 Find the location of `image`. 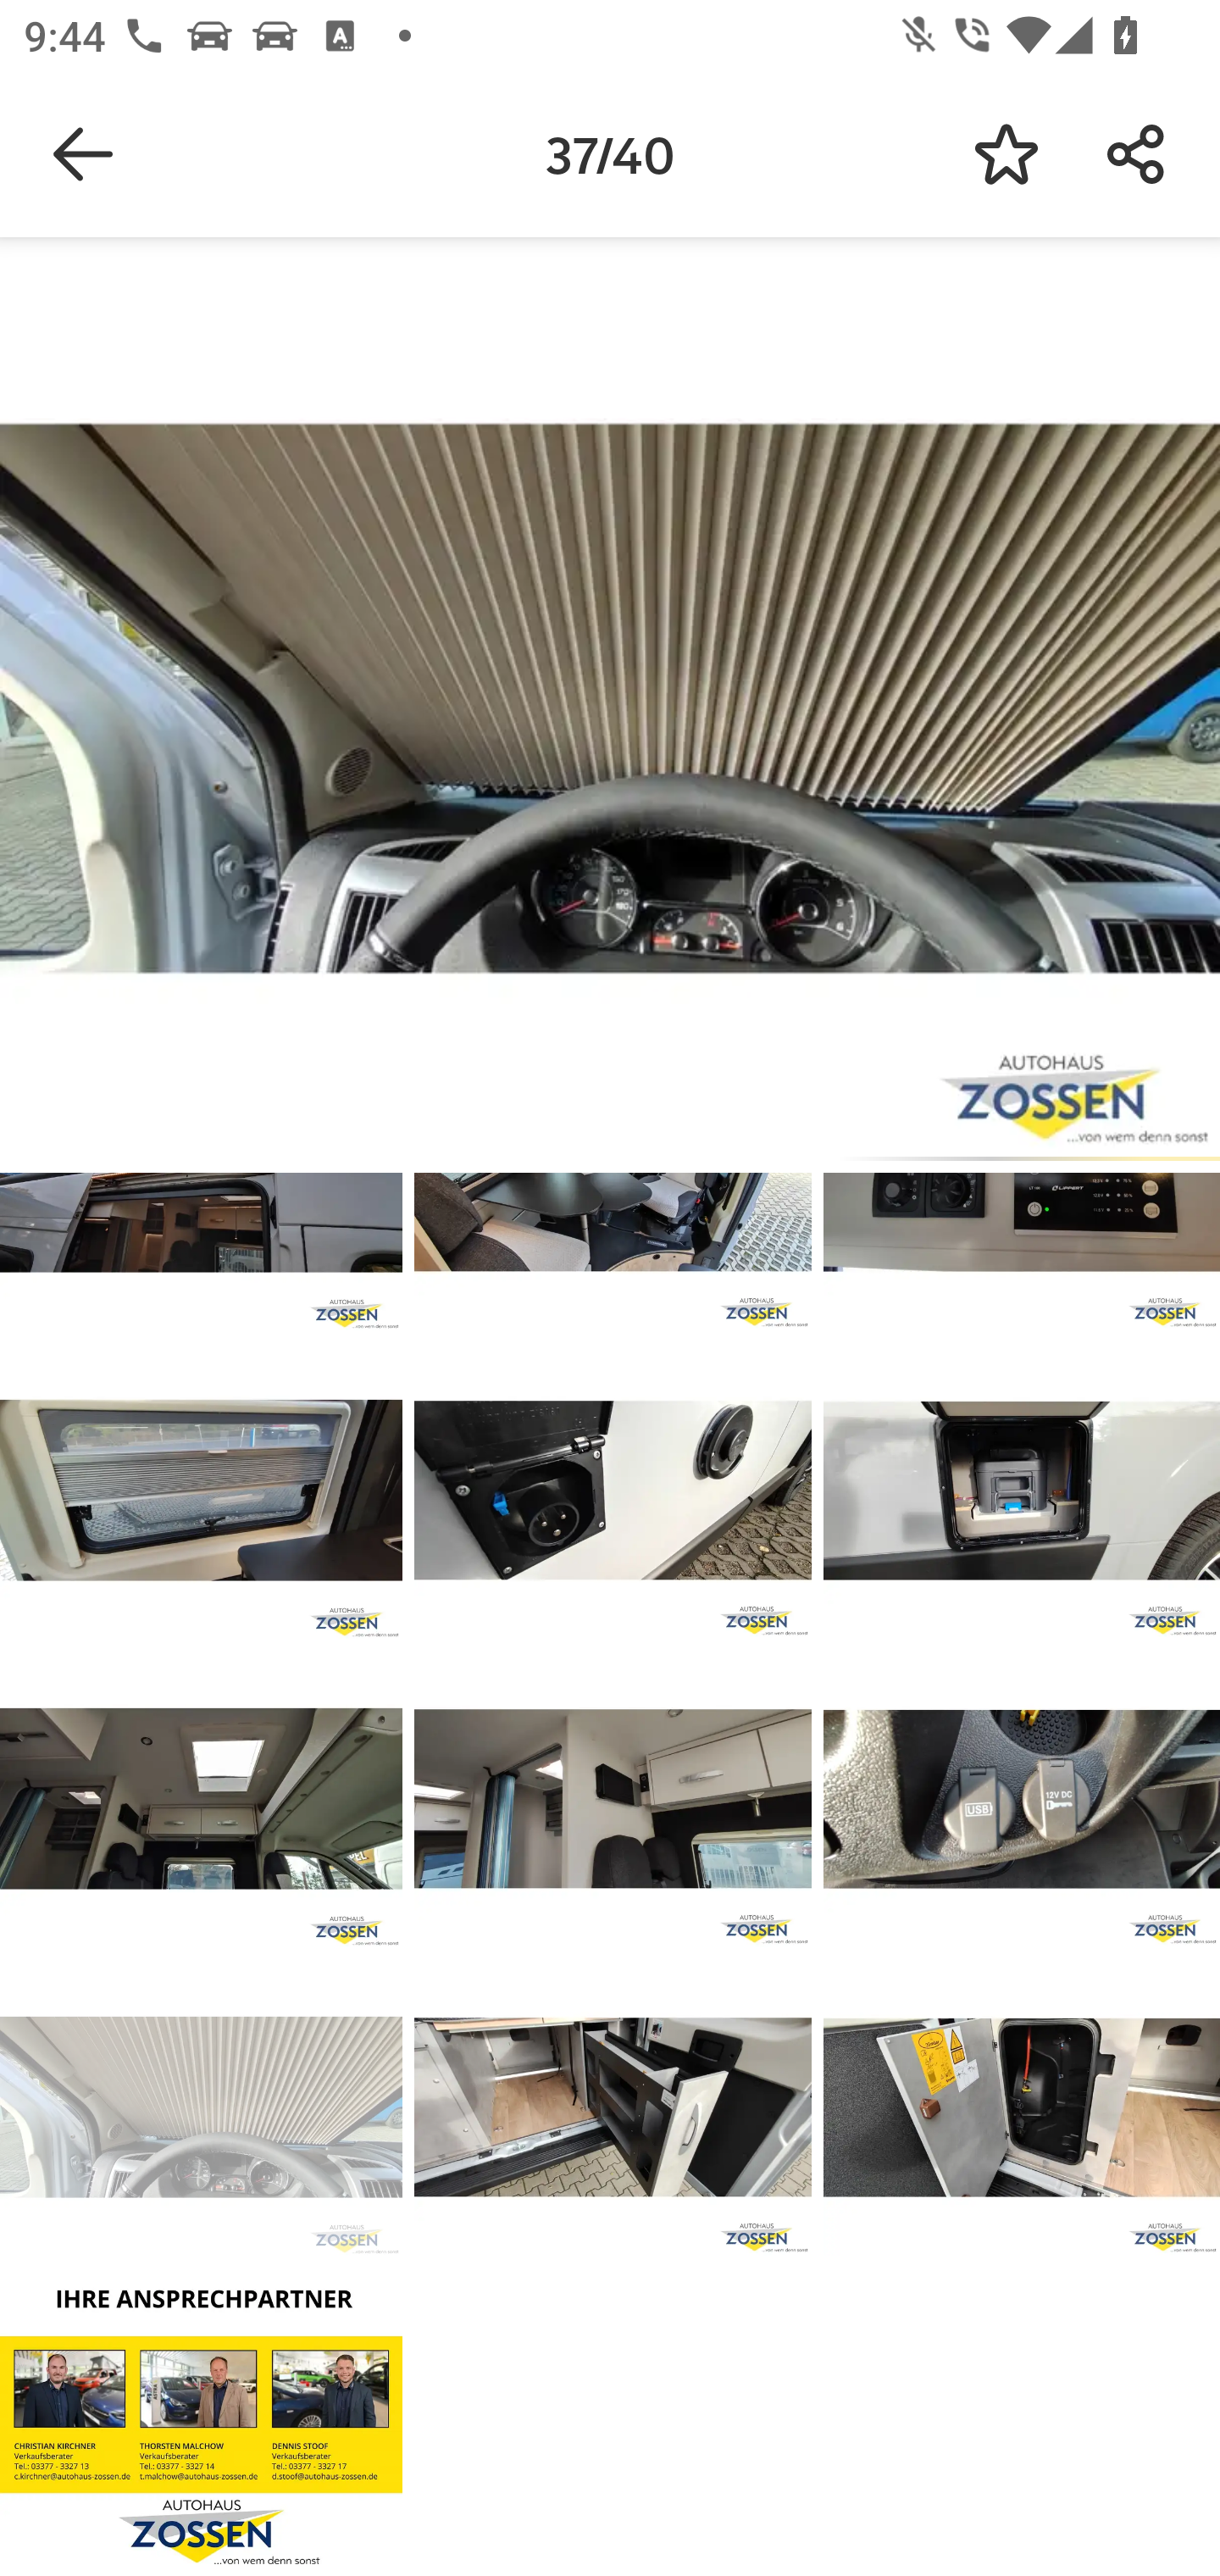

image is located at coordinates (1022, 1490).